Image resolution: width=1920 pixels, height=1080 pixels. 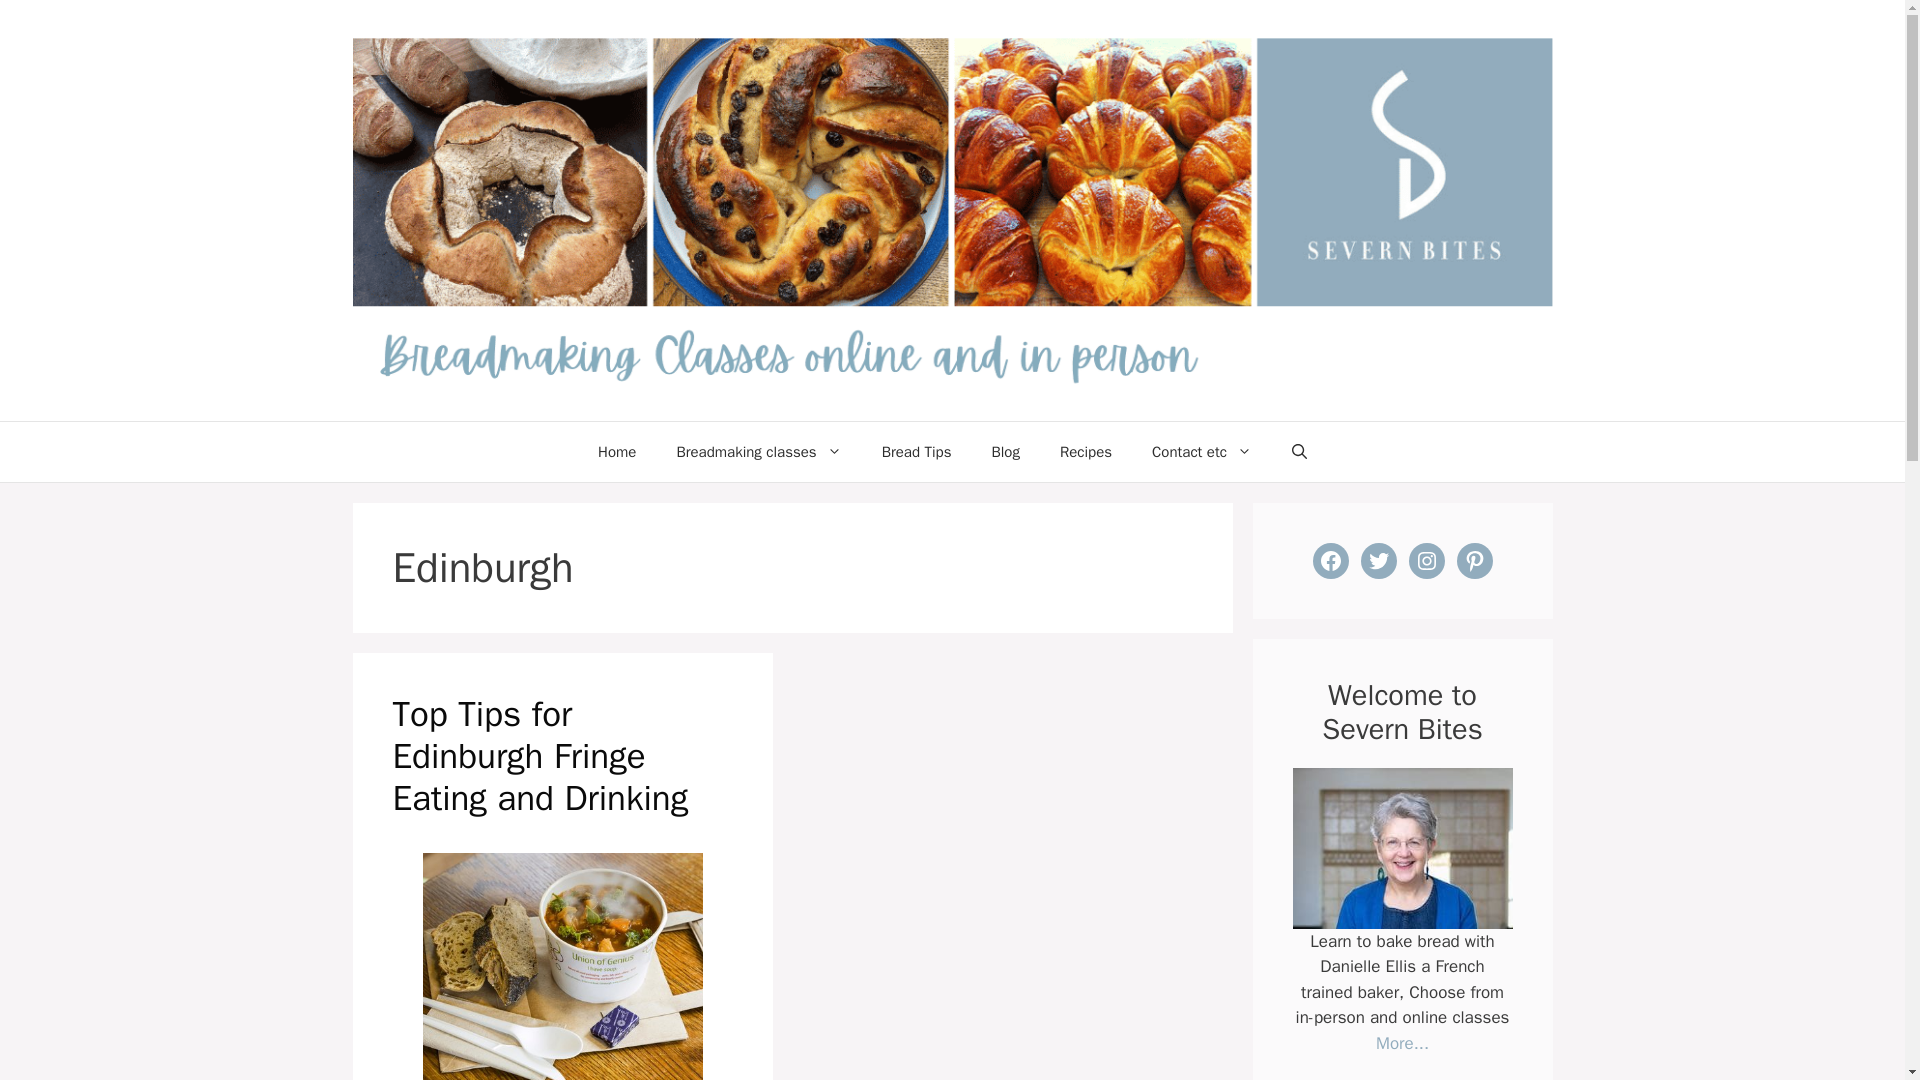 I want to click on Twitter, so click(x=1377, y=560).